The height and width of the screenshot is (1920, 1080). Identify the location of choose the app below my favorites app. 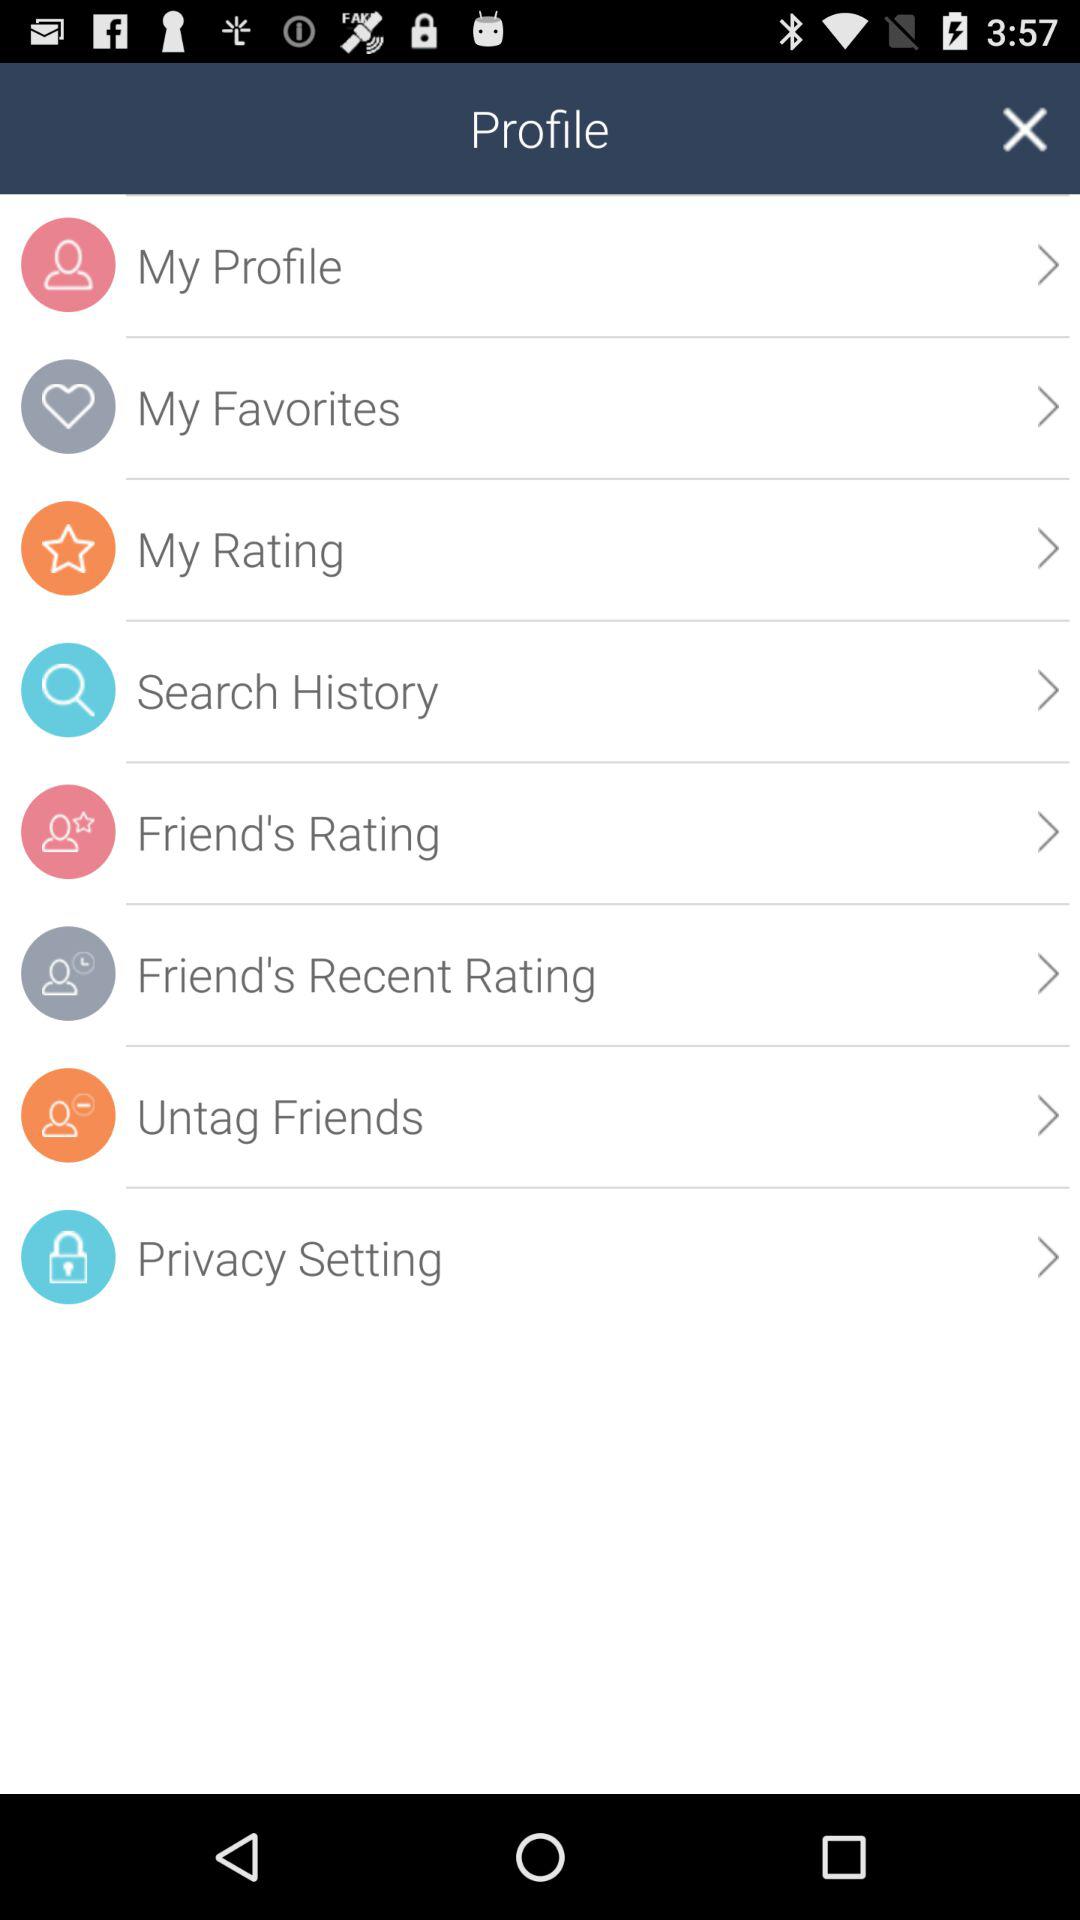
(598, 548).